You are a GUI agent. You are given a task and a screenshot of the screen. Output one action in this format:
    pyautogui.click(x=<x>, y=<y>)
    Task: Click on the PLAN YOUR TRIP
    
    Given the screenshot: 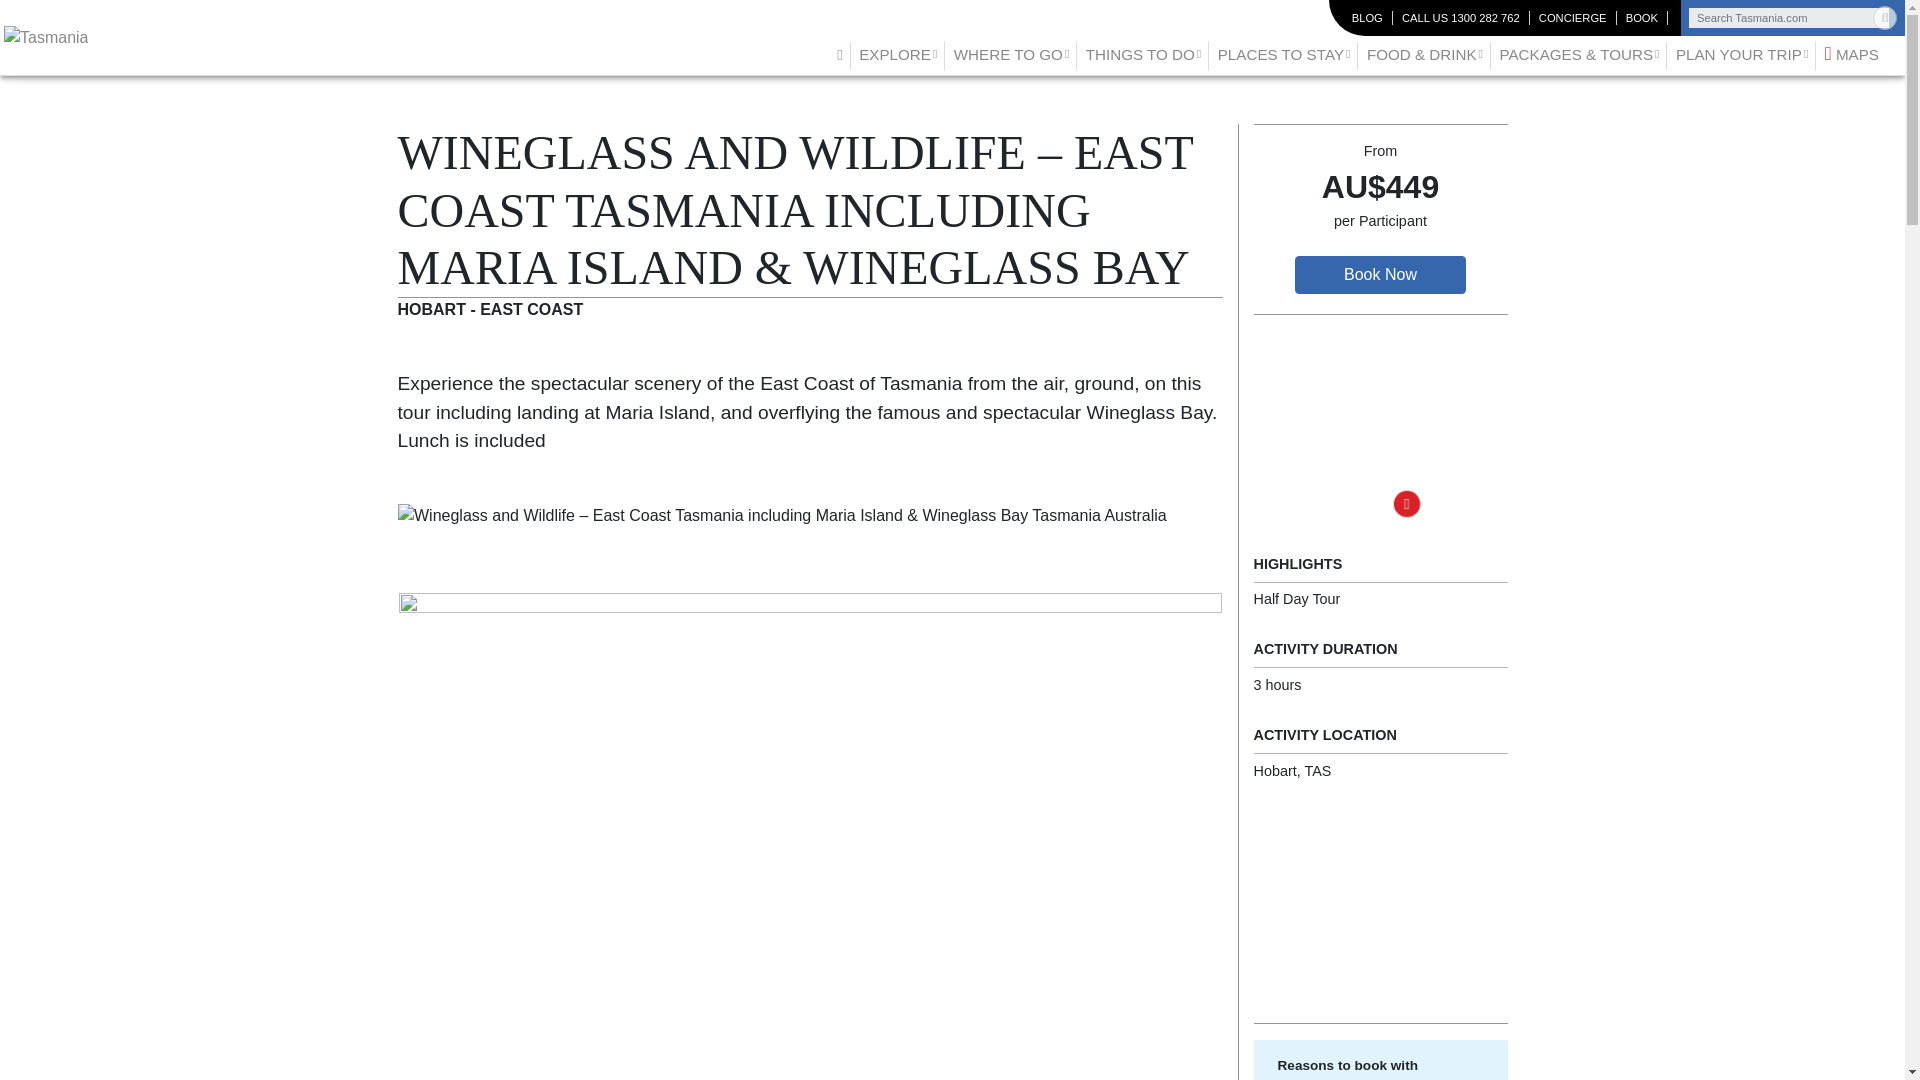 What is the action you would take?
    pyautogui.click(x=1742, y=54)
    